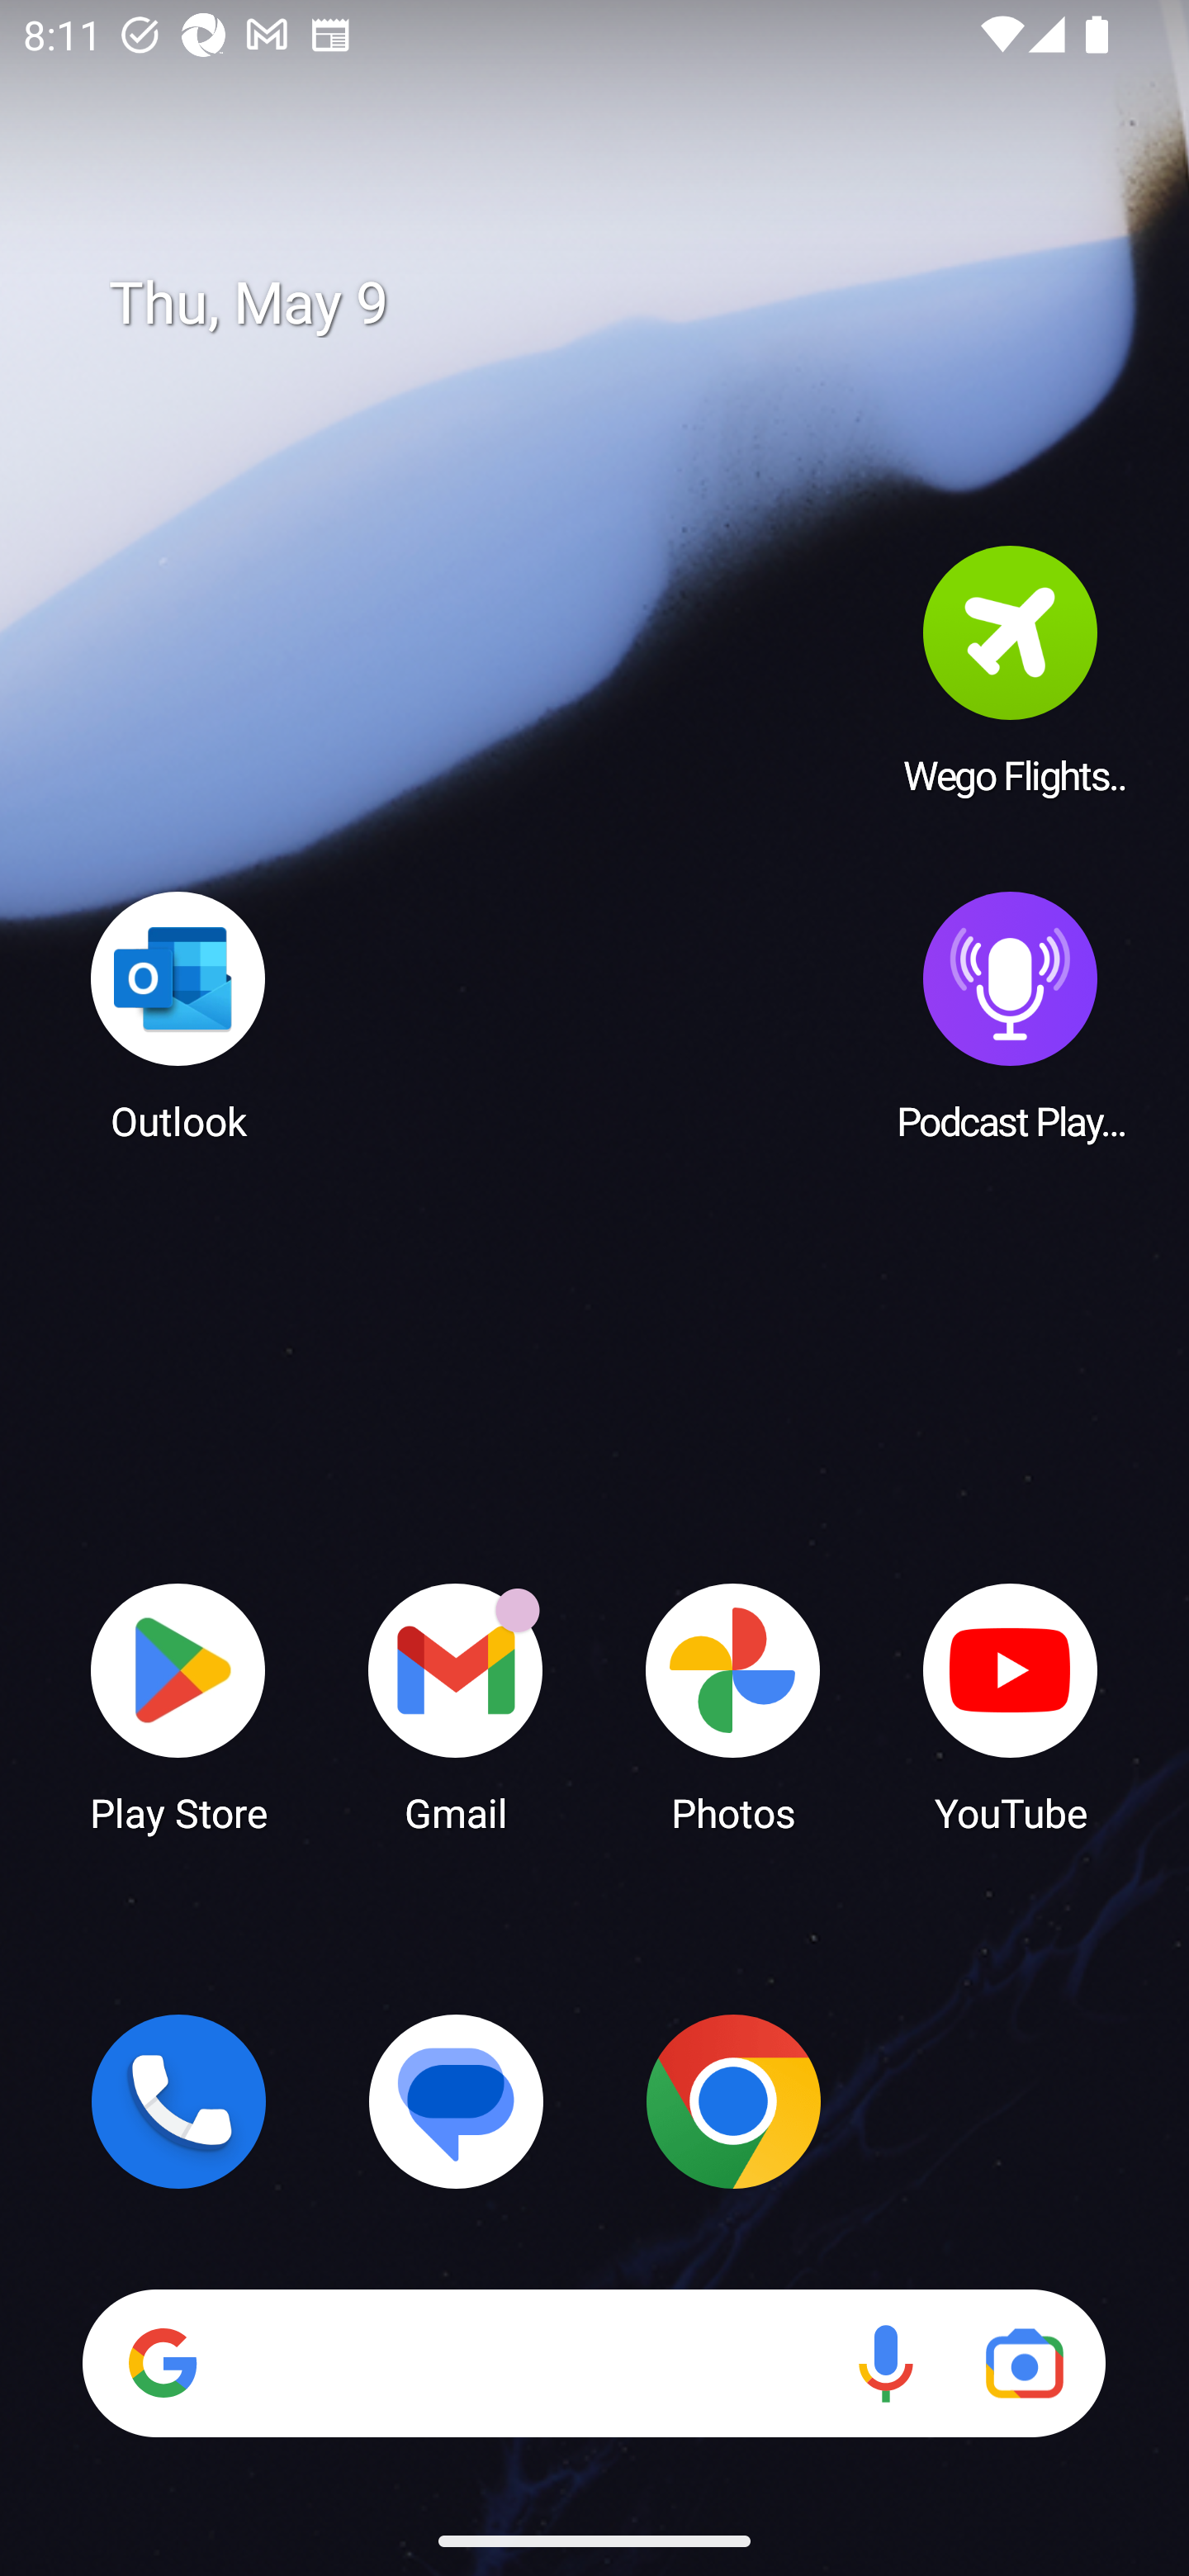 The image size is (1189, 2576). I want to click on Phone, so click(178, 2101).